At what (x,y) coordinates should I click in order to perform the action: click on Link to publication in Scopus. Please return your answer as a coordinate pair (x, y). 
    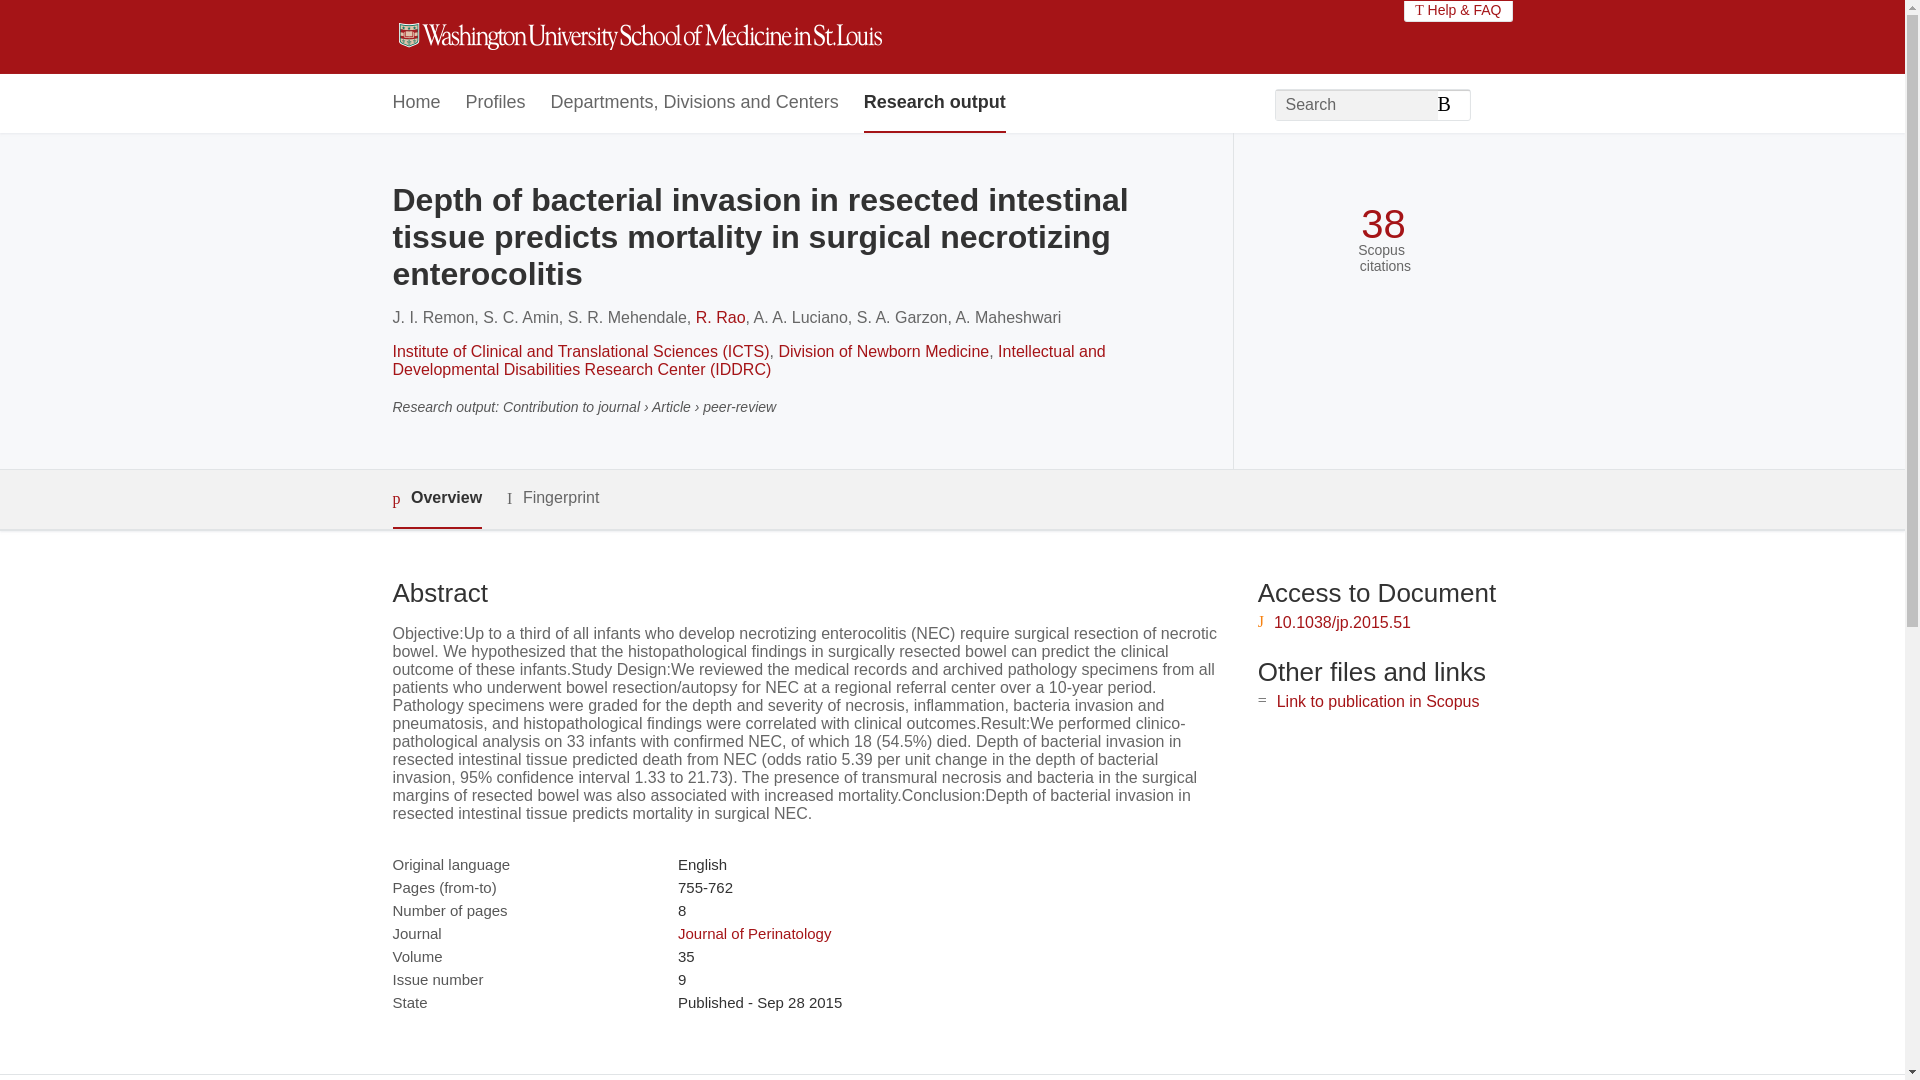
    Looking at the image, I should click on (1378, 701).